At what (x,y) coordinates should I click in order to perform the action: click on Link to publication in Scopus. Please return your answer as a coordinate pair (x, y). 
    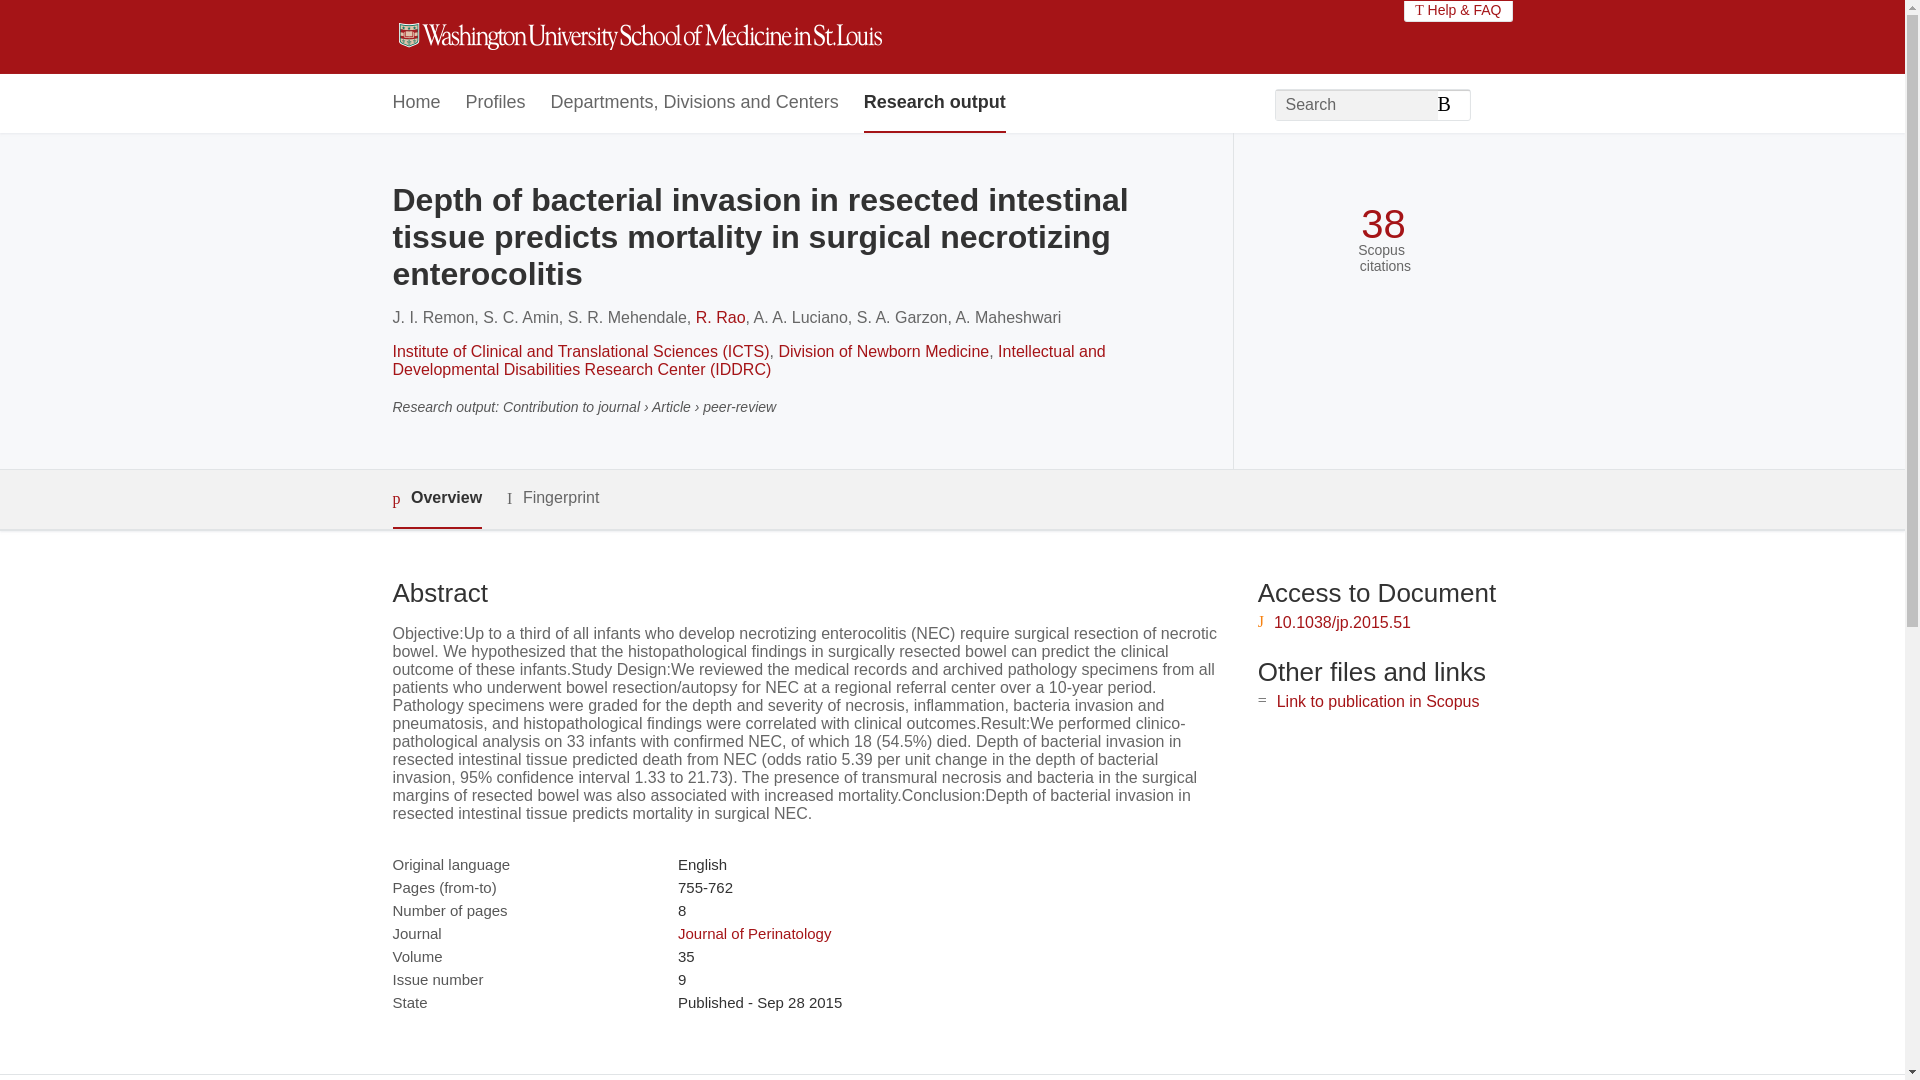
    Looking at the image, I should click on (1378, 701).